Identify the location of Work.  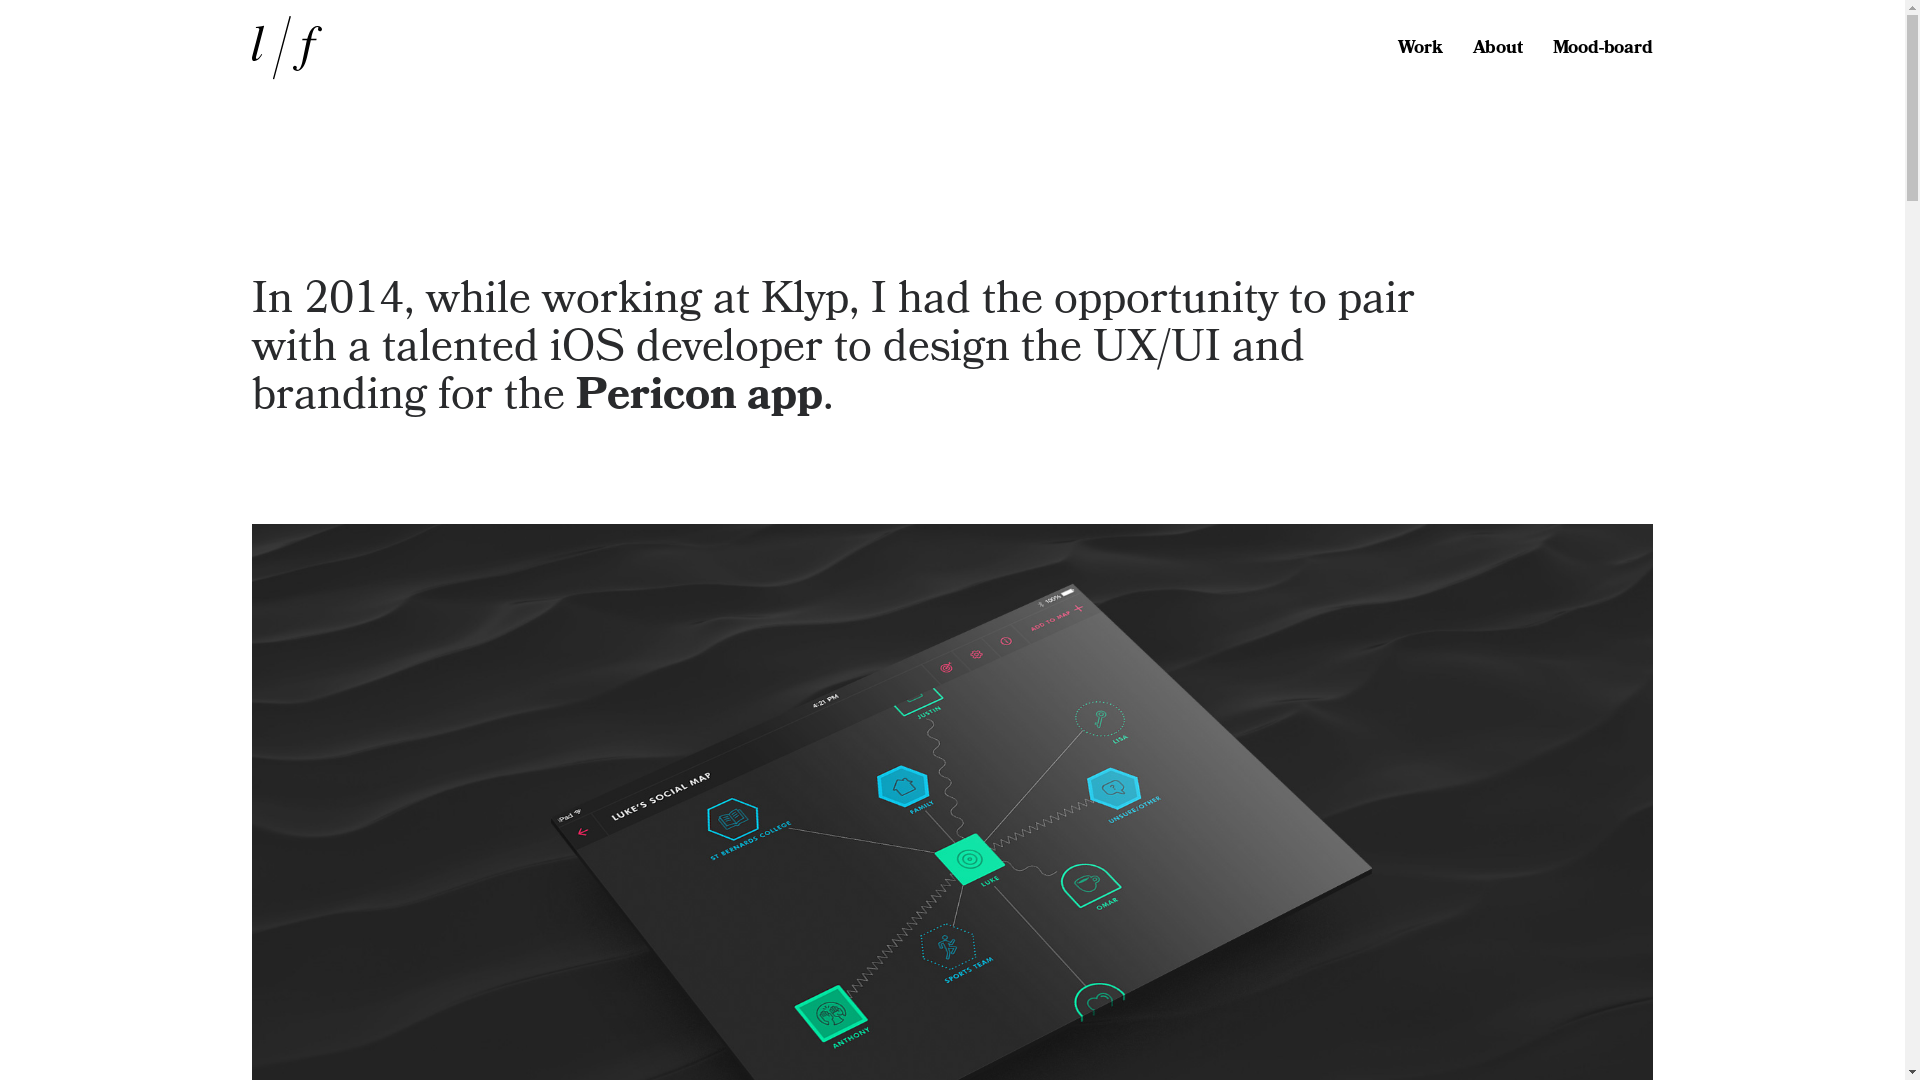
(1435, 49).